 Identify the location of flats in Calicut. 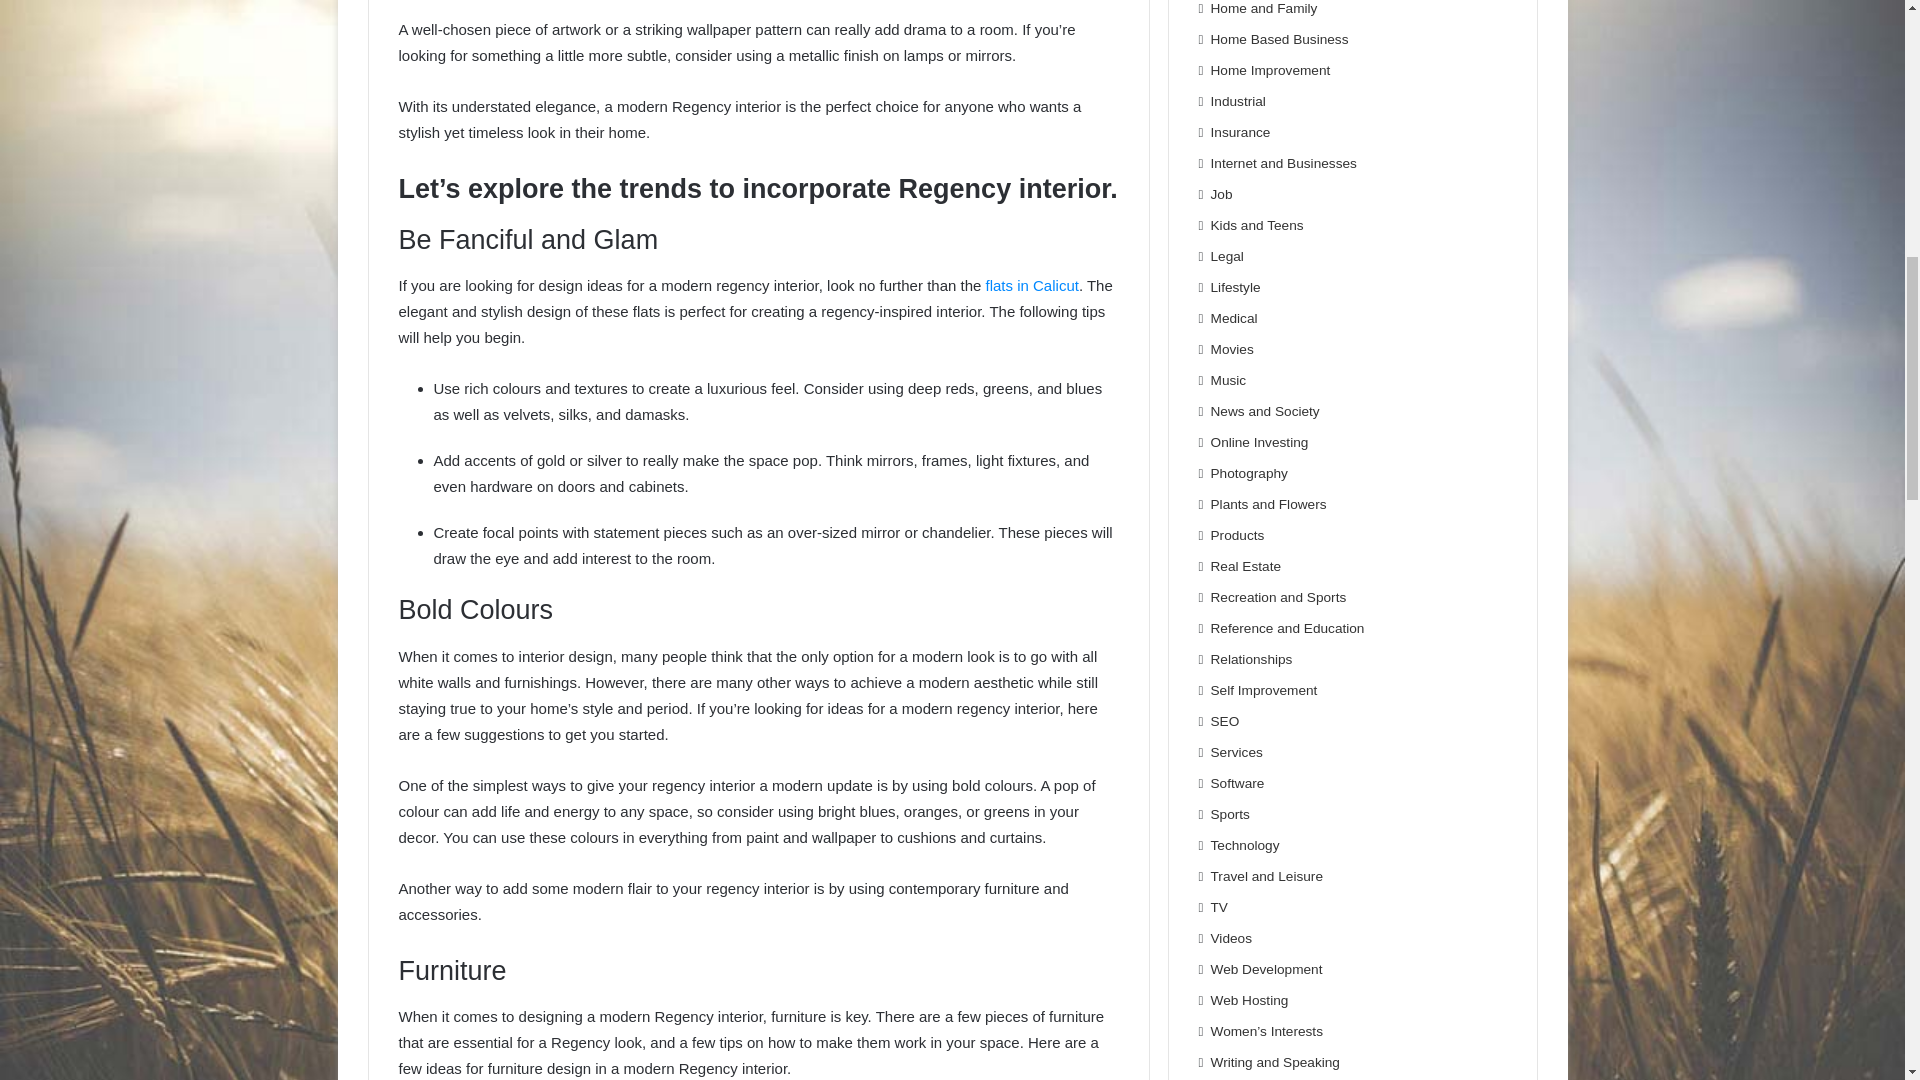
(1032, 284).